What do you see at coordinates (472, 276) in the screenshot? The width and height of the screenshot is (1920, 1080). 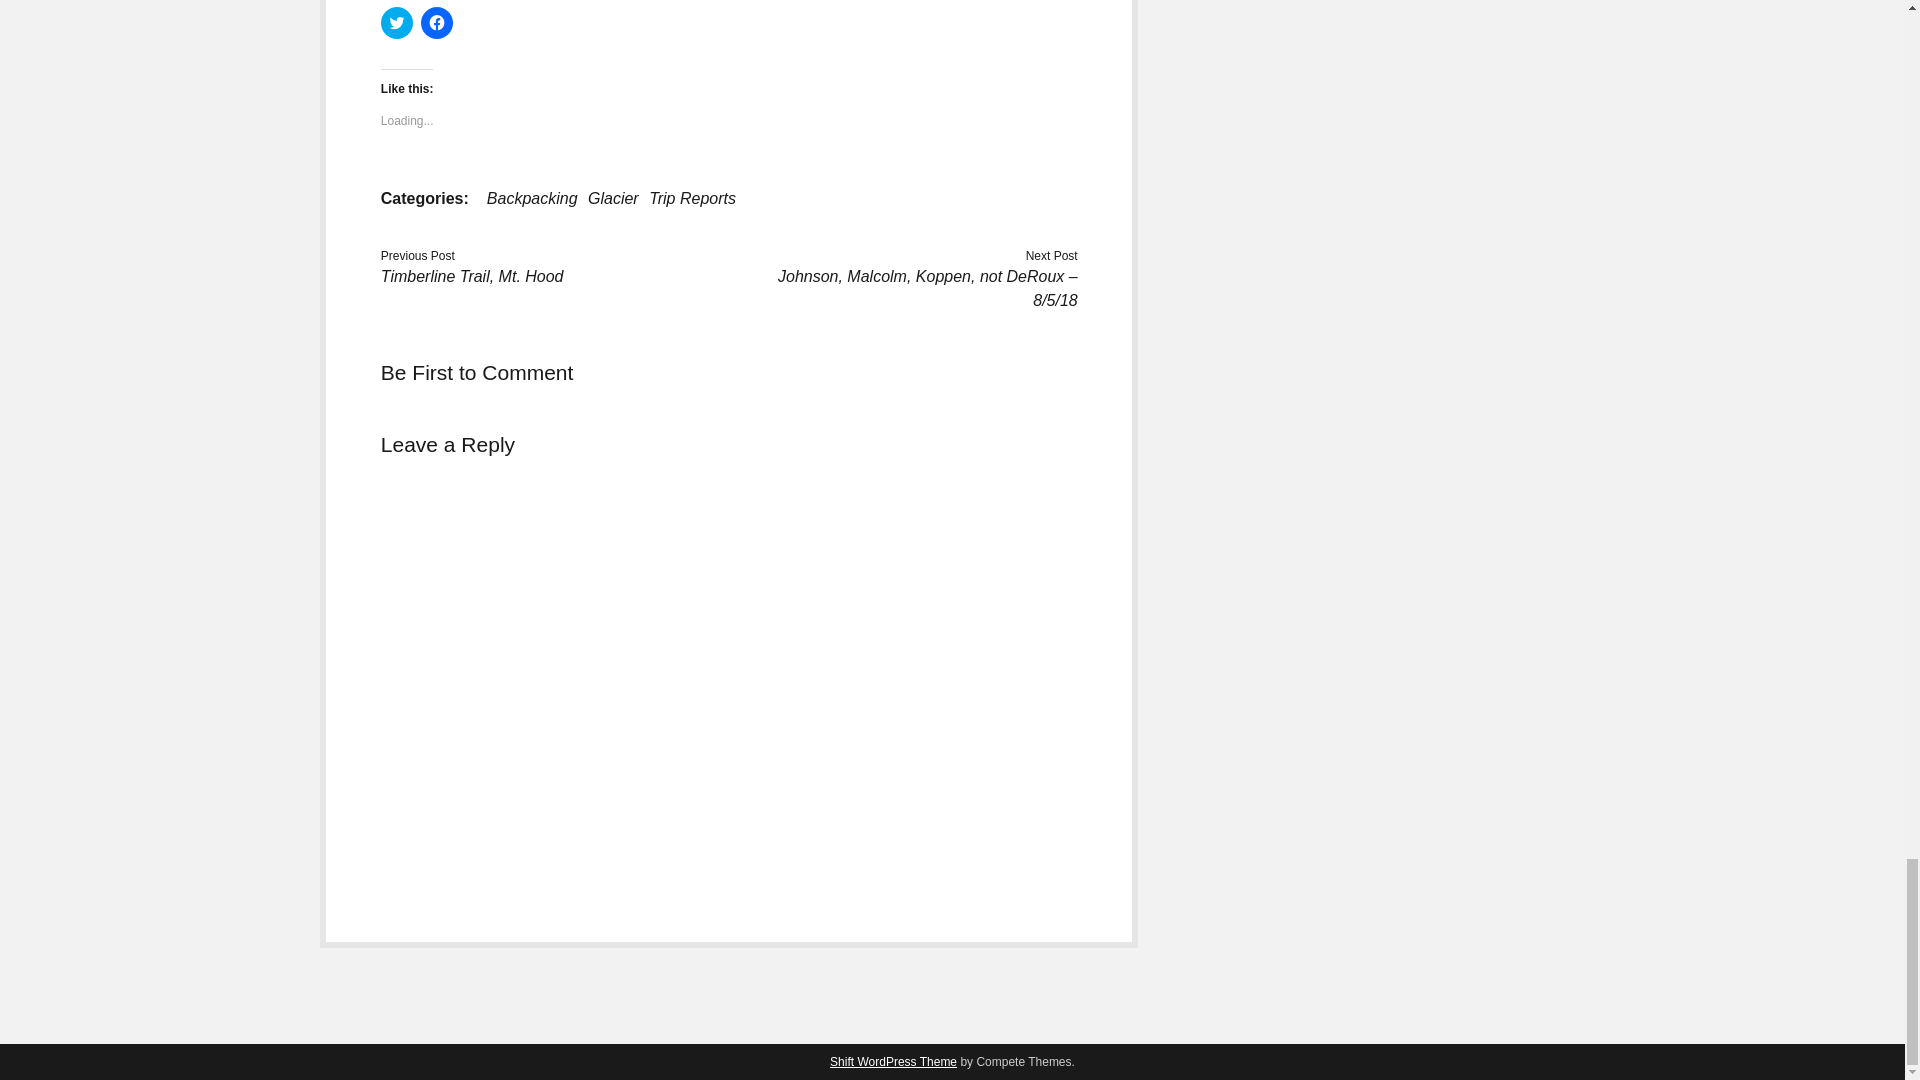 I see `Timberline Trail, Mt. Hood` at bounding box center [472, 276].